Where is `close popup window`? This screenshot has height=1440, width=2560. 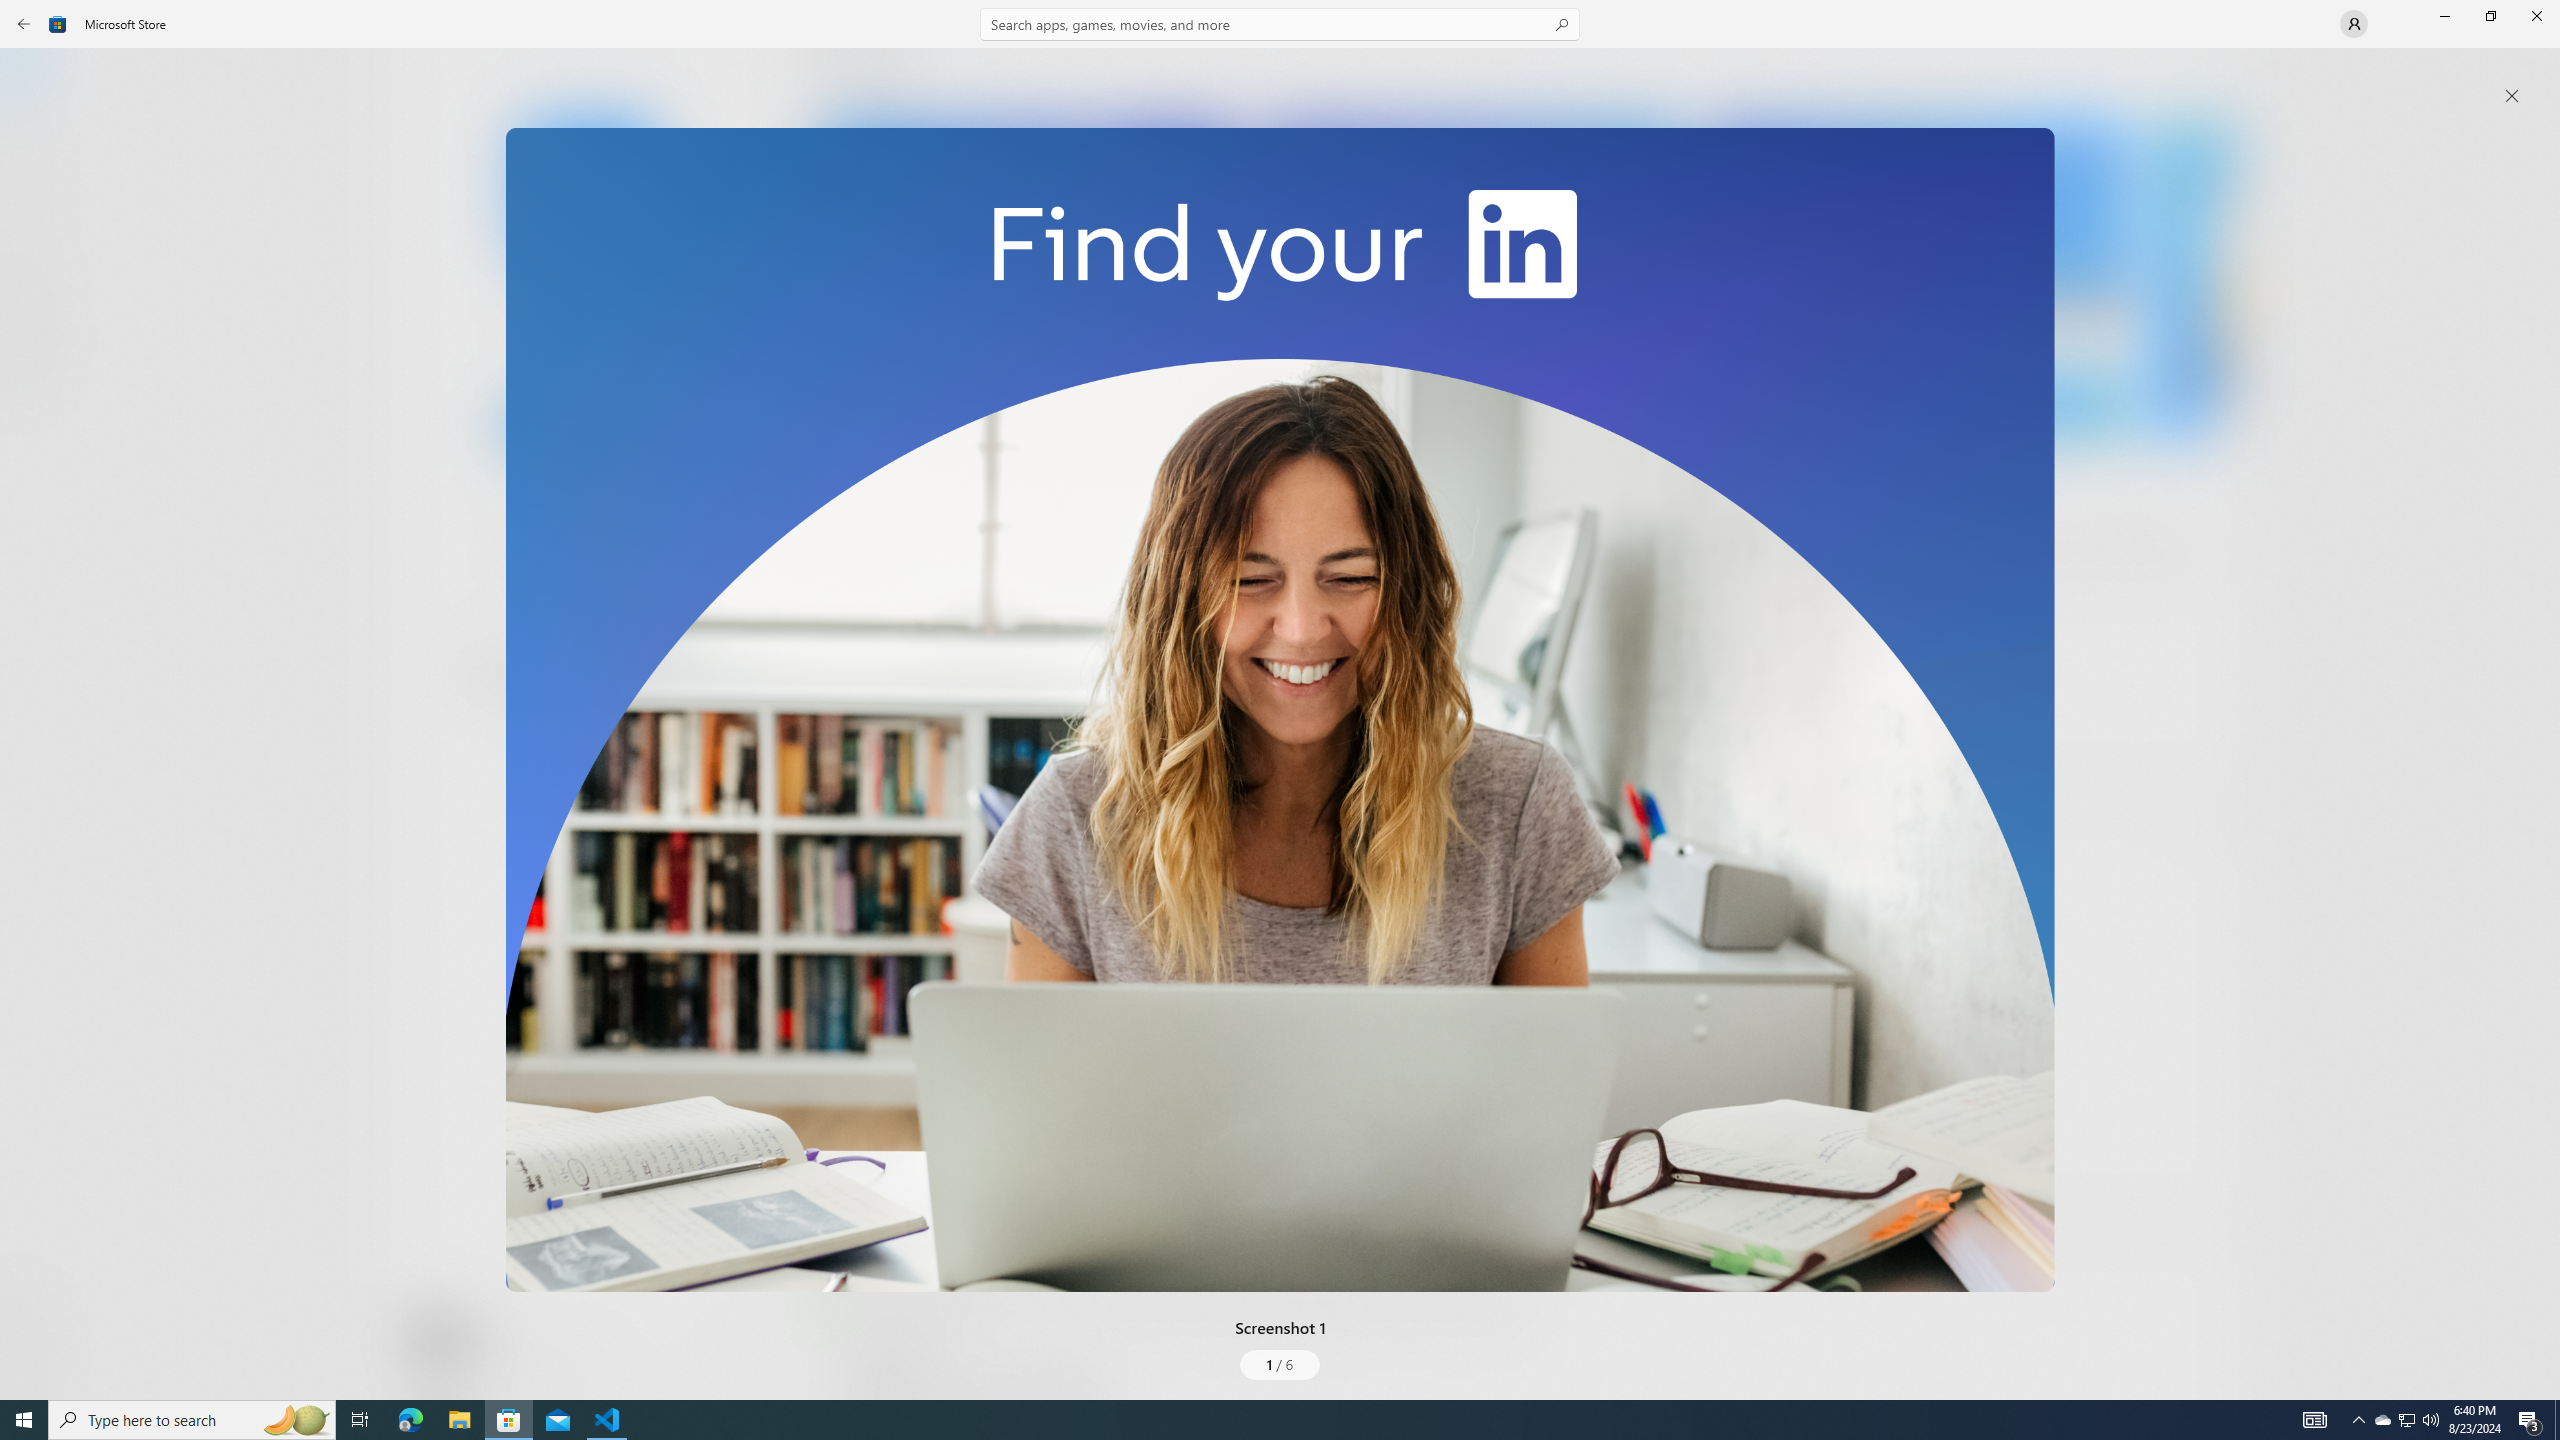 close popup window is located at coordinates (2512, 96).